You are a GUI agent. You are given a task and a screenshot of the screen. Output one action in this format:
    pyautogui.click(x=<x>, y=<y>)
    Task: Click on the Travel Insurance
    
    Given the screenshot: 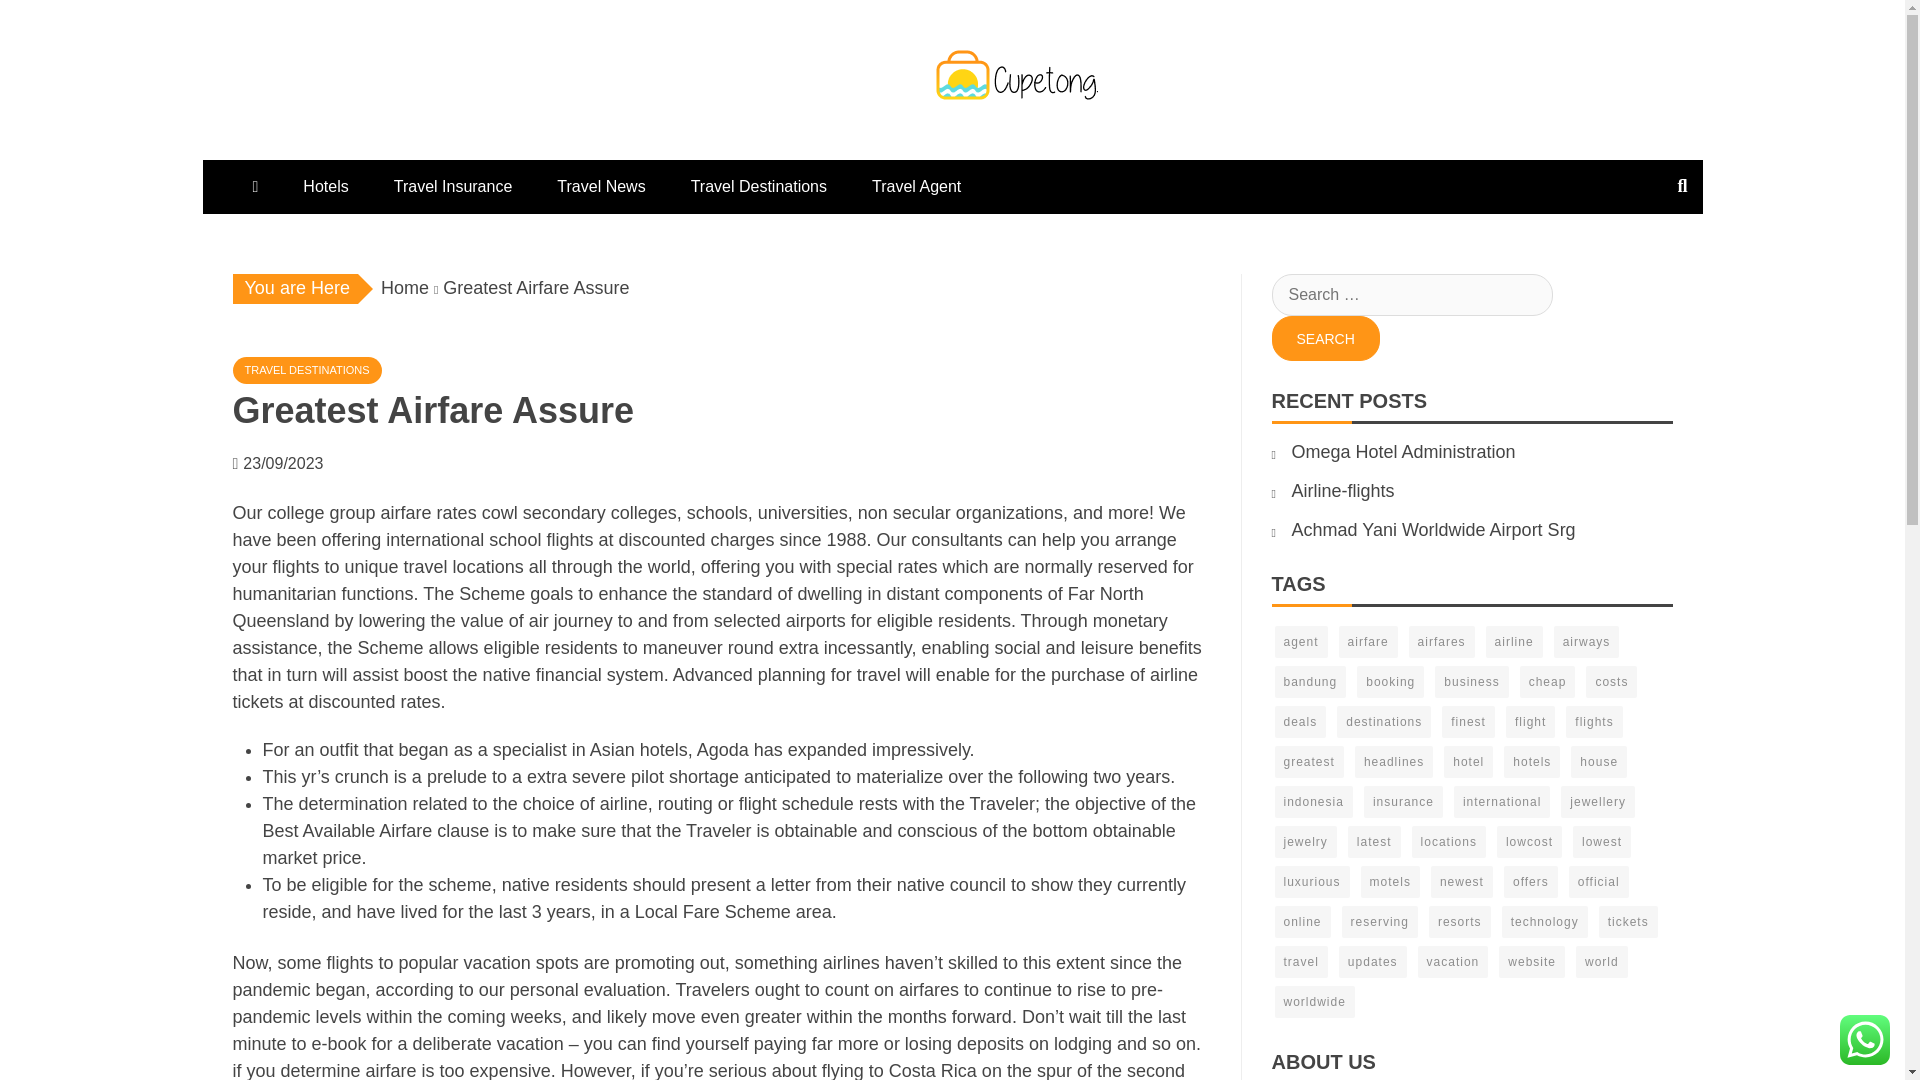 What is the action you would take?
    pyautogui.click(x=454, y=186)
    